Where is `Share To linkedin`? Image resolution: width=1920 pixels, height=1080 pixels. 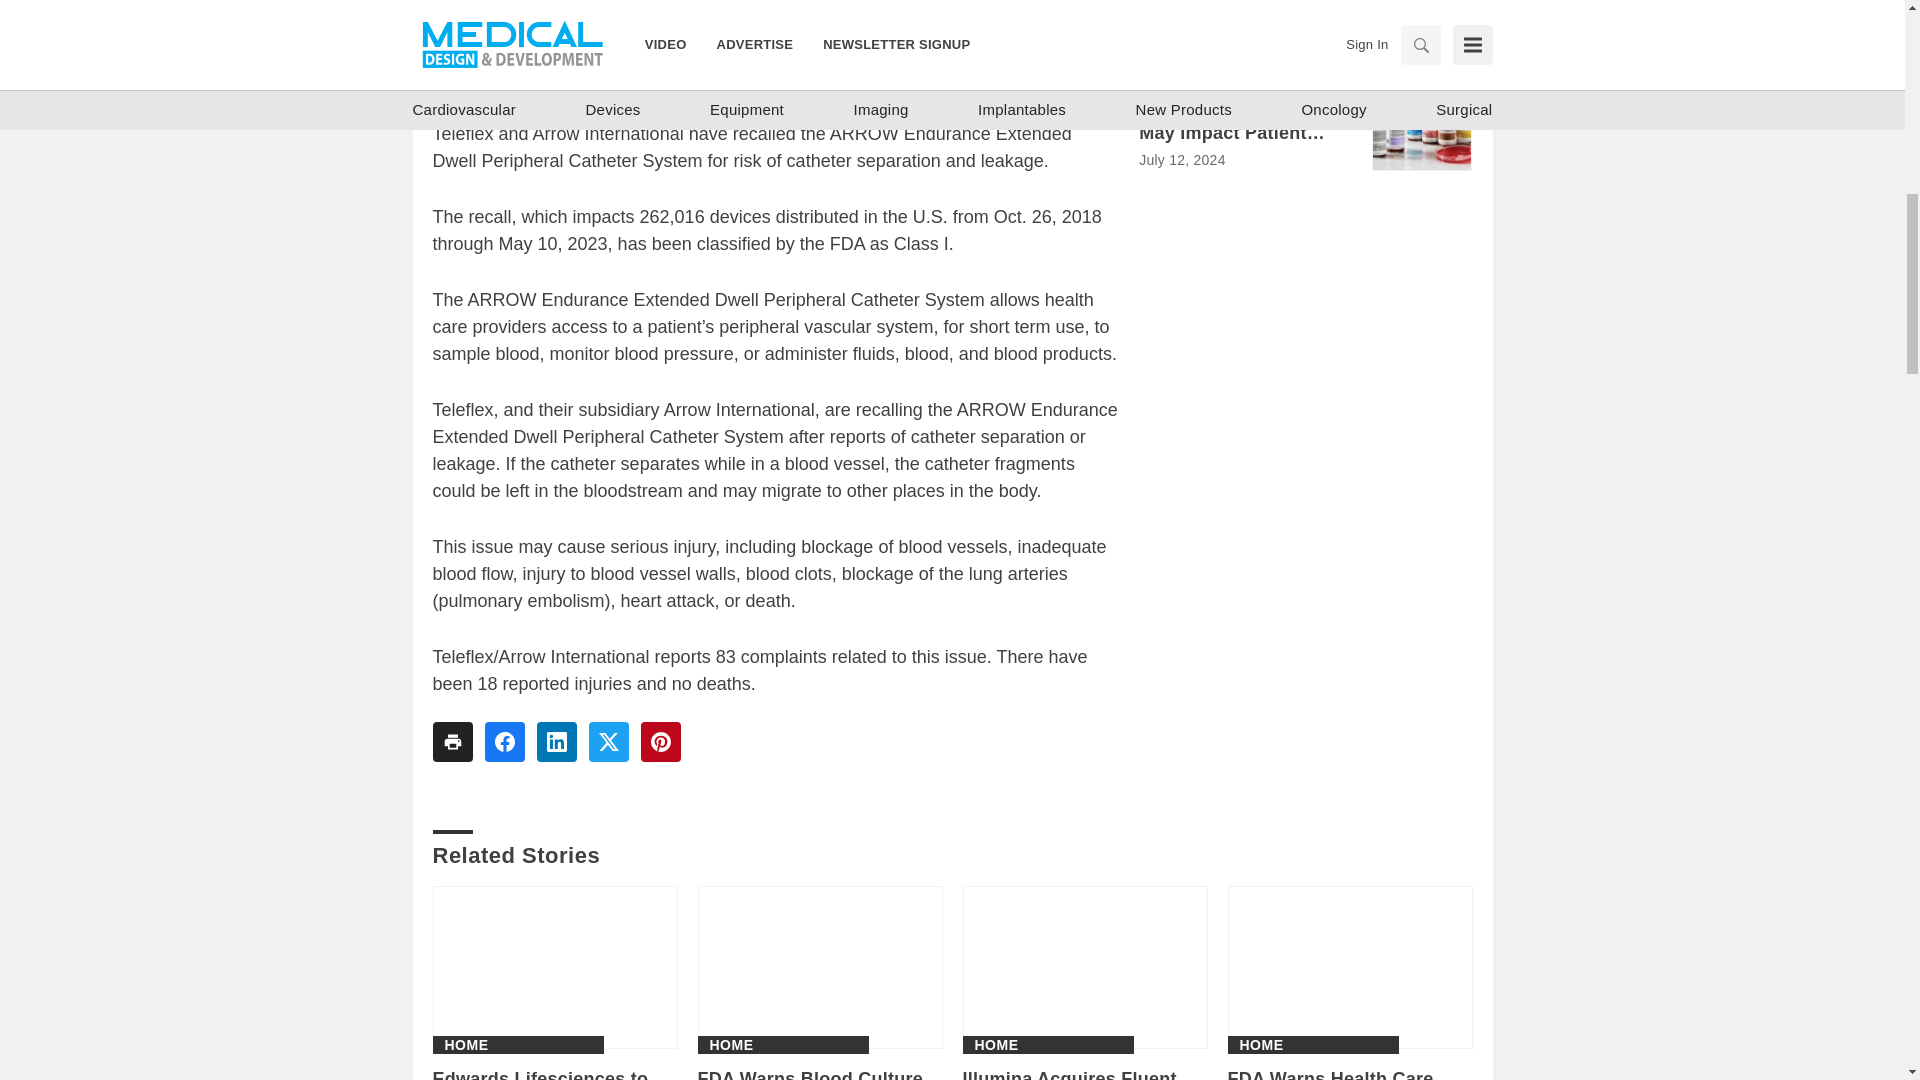
Share To linkedin is located at coordinates (556, 742).